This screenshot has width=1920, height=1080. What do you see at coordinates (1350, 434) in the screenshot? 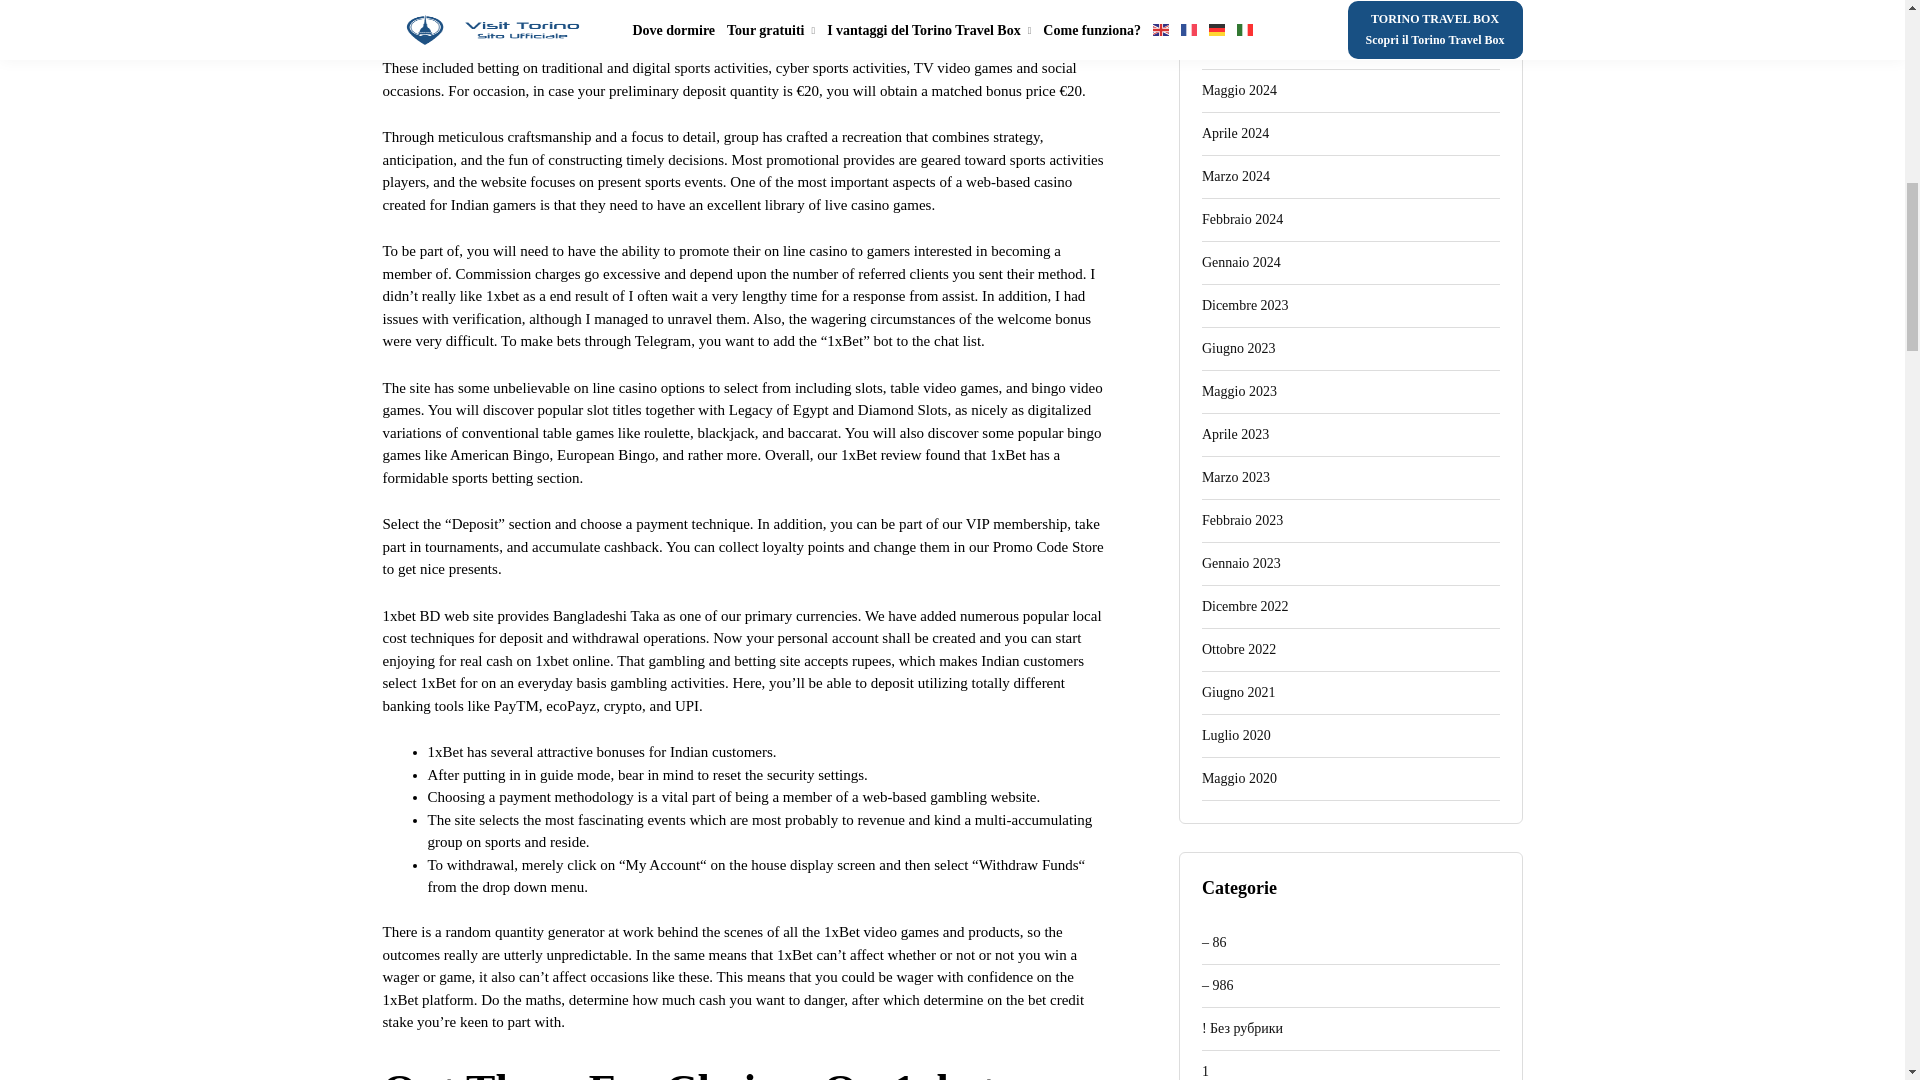
I see `Aprile 2023` at bounding box center [1350, 434].